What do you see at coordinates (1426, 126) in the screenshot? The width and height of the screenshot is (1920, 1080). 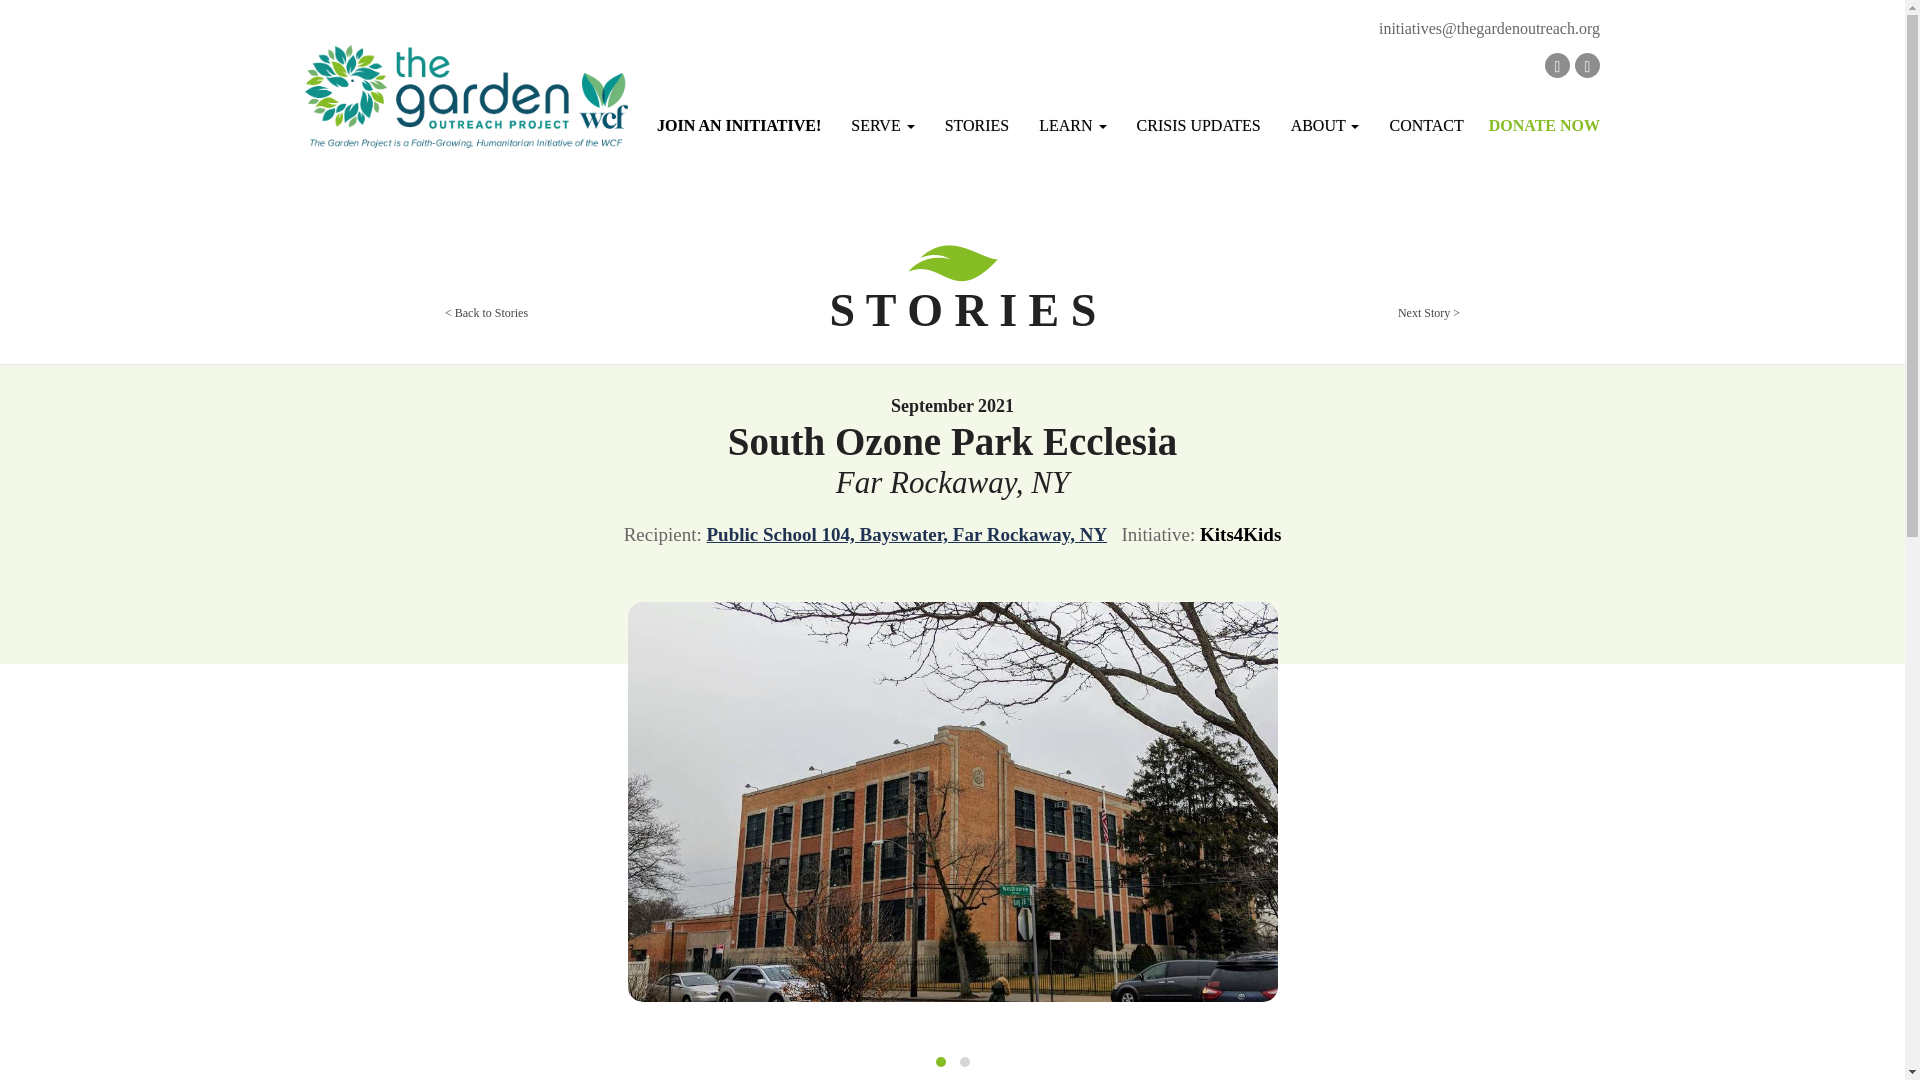 I see `CONTACT` at bounding box center [1426, 126].